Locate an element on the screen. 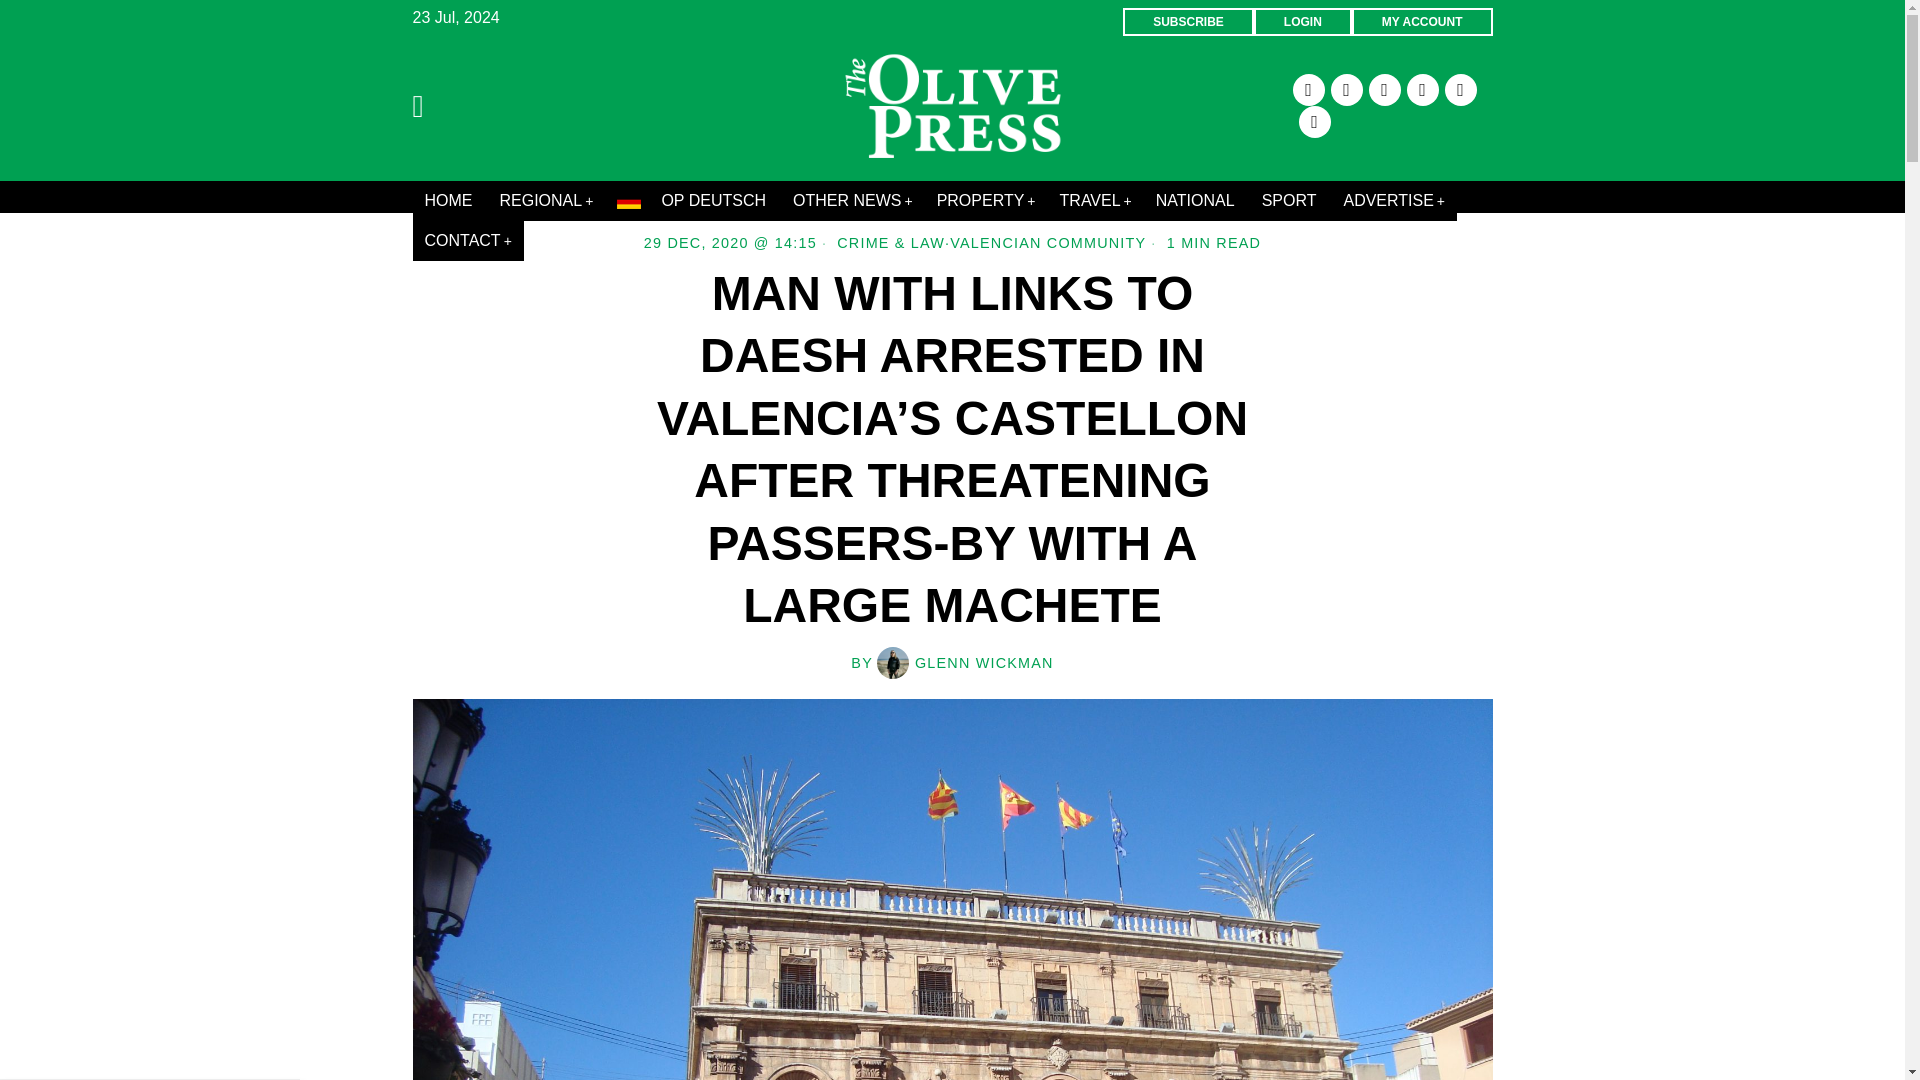 The width and height of the screenshot is (1920, 1080). LOGIN is located at coordinates (1302, 21).